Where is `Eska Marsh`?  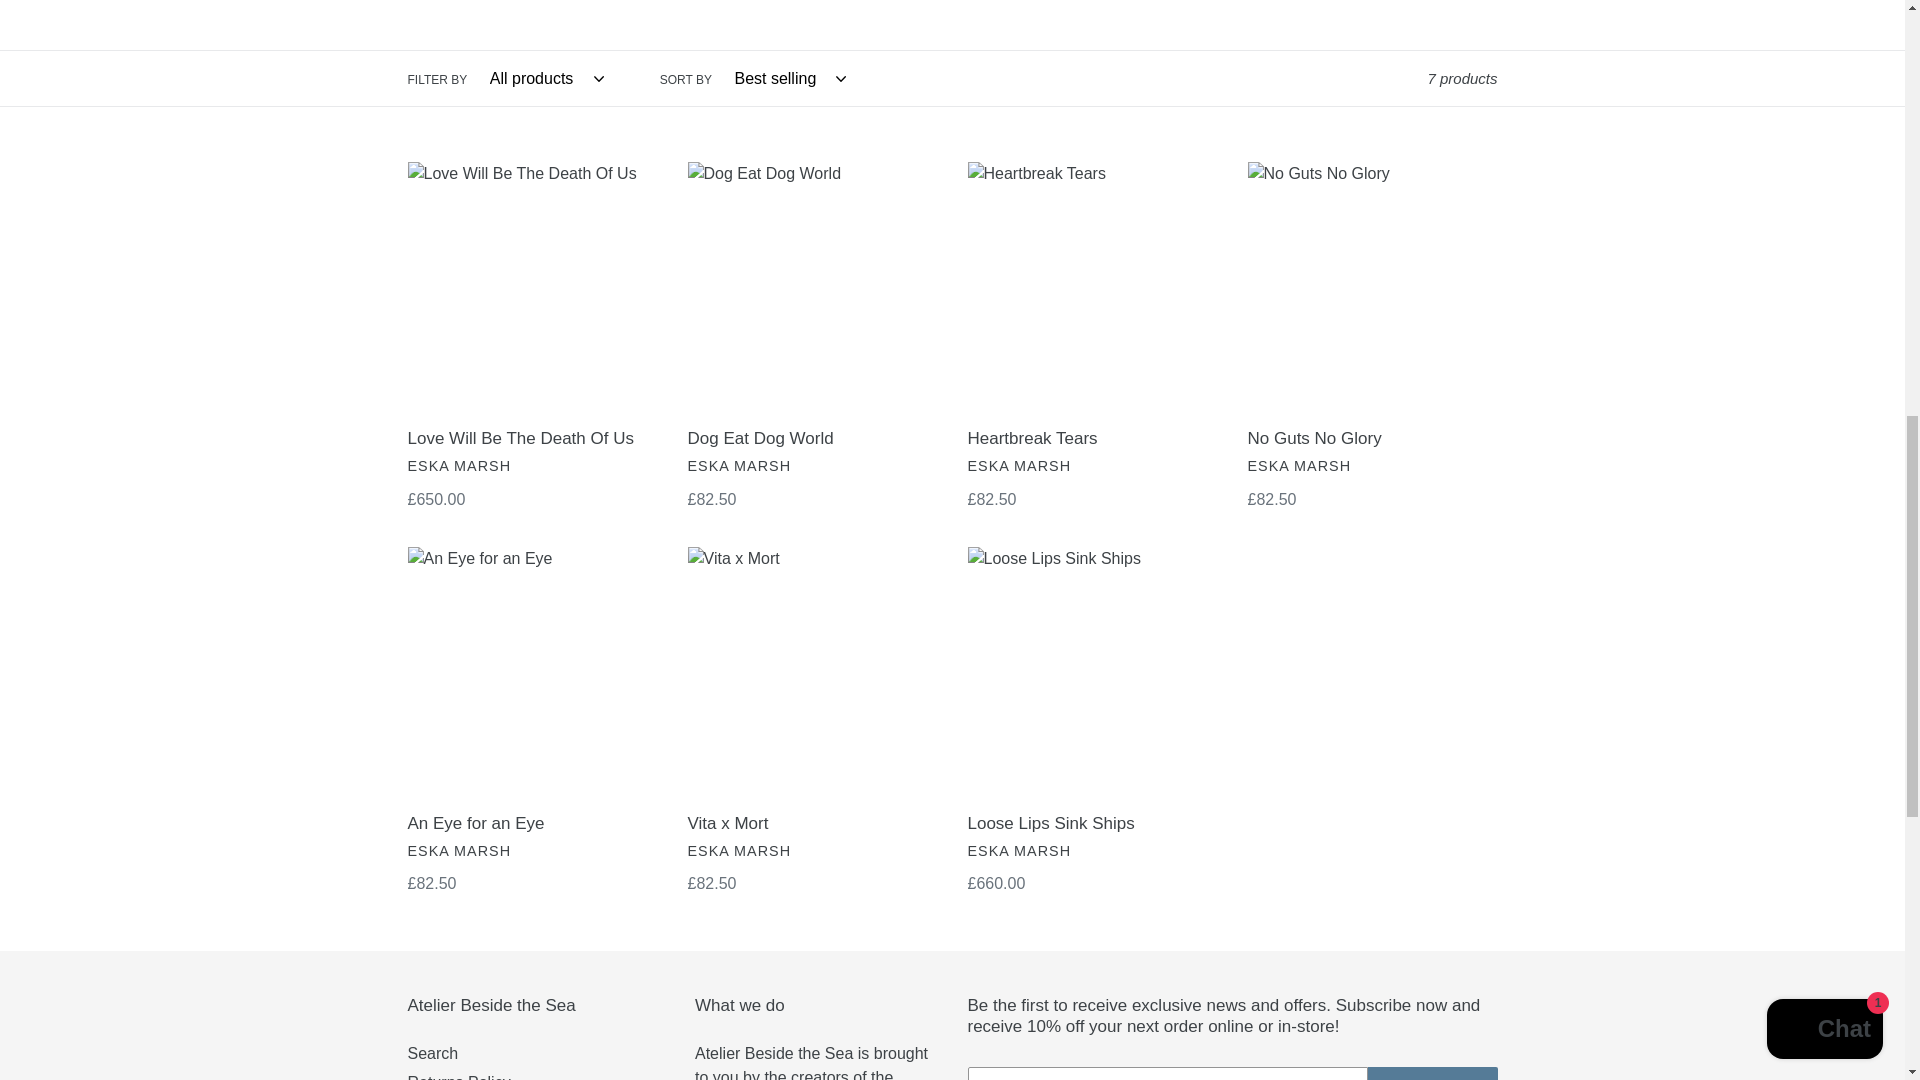 Eska Marsh is located at coordinates (460, 850).